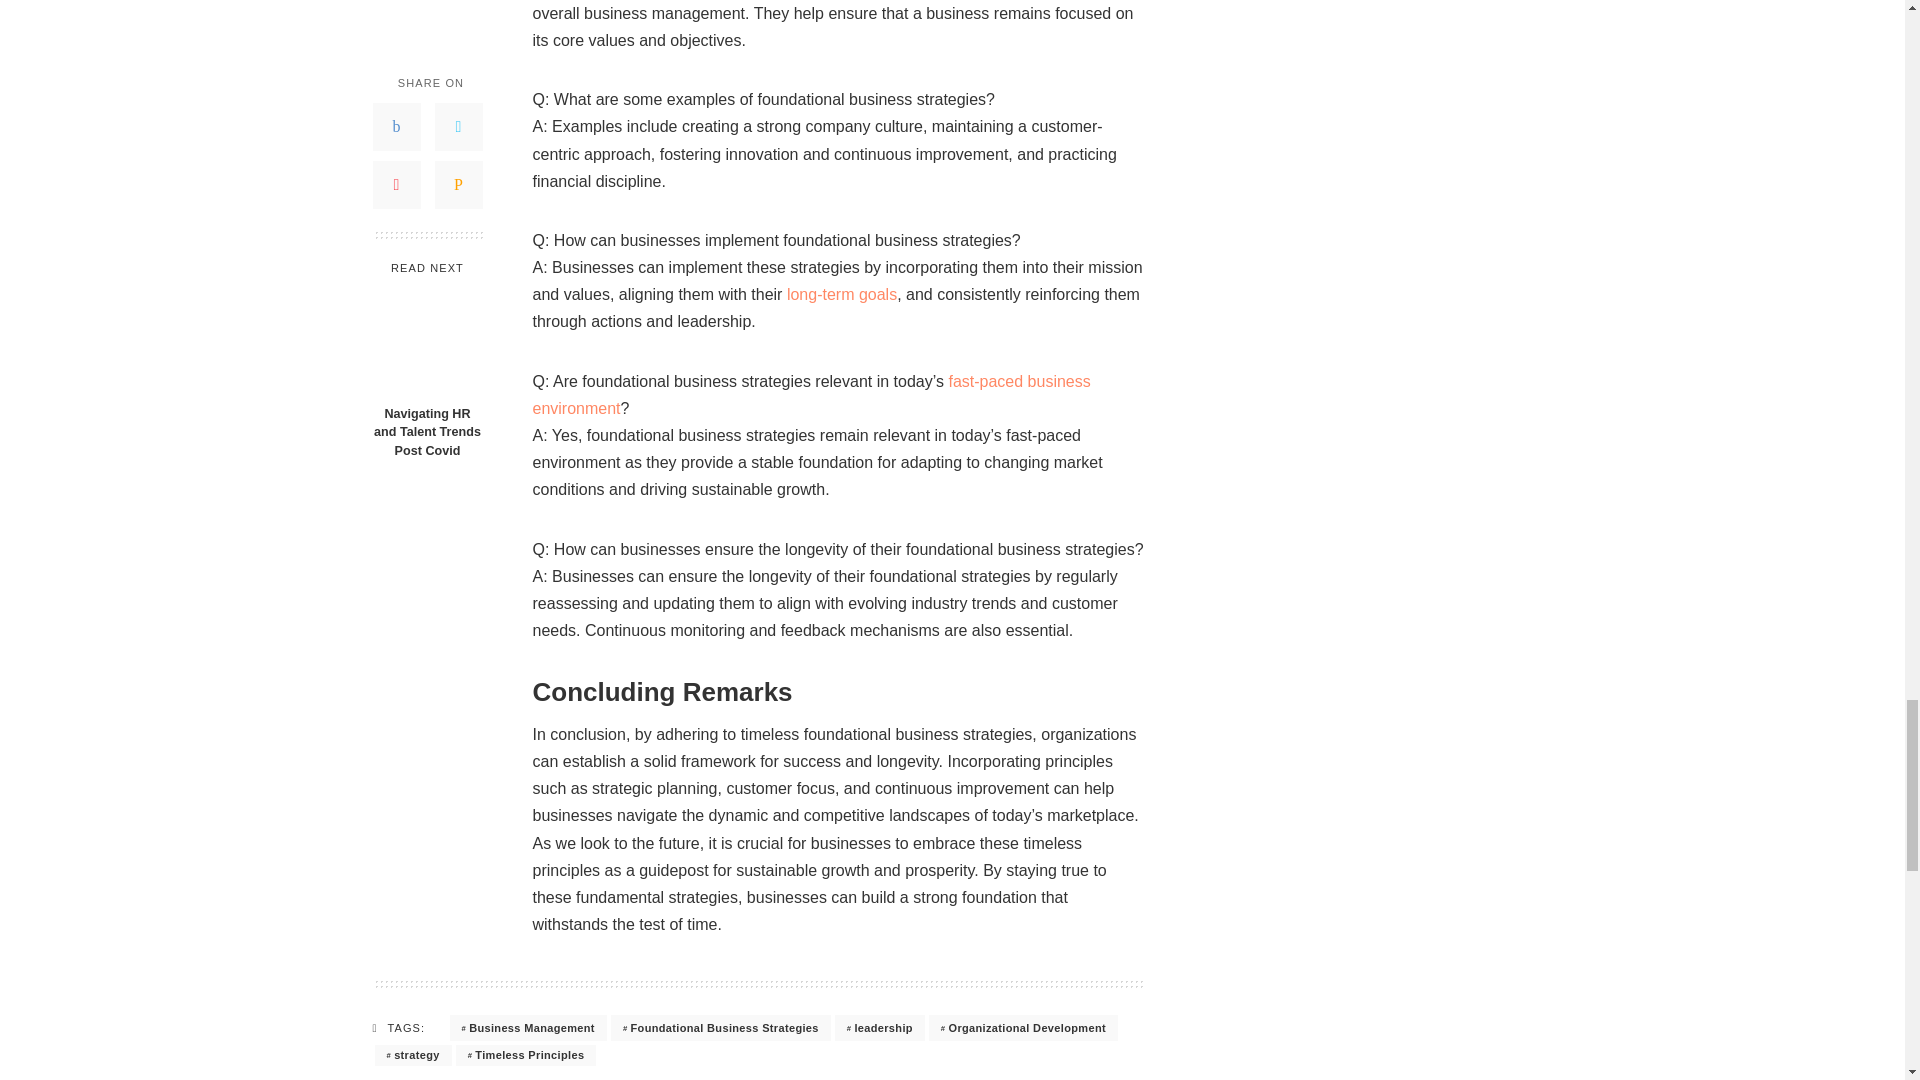 The width and height of the screenshot is (1920, 1080). What do you see at coordinates (720, 1028) in the screenshot?
I see `Foundational Business Strategies` at bounding box center [720, 1028].